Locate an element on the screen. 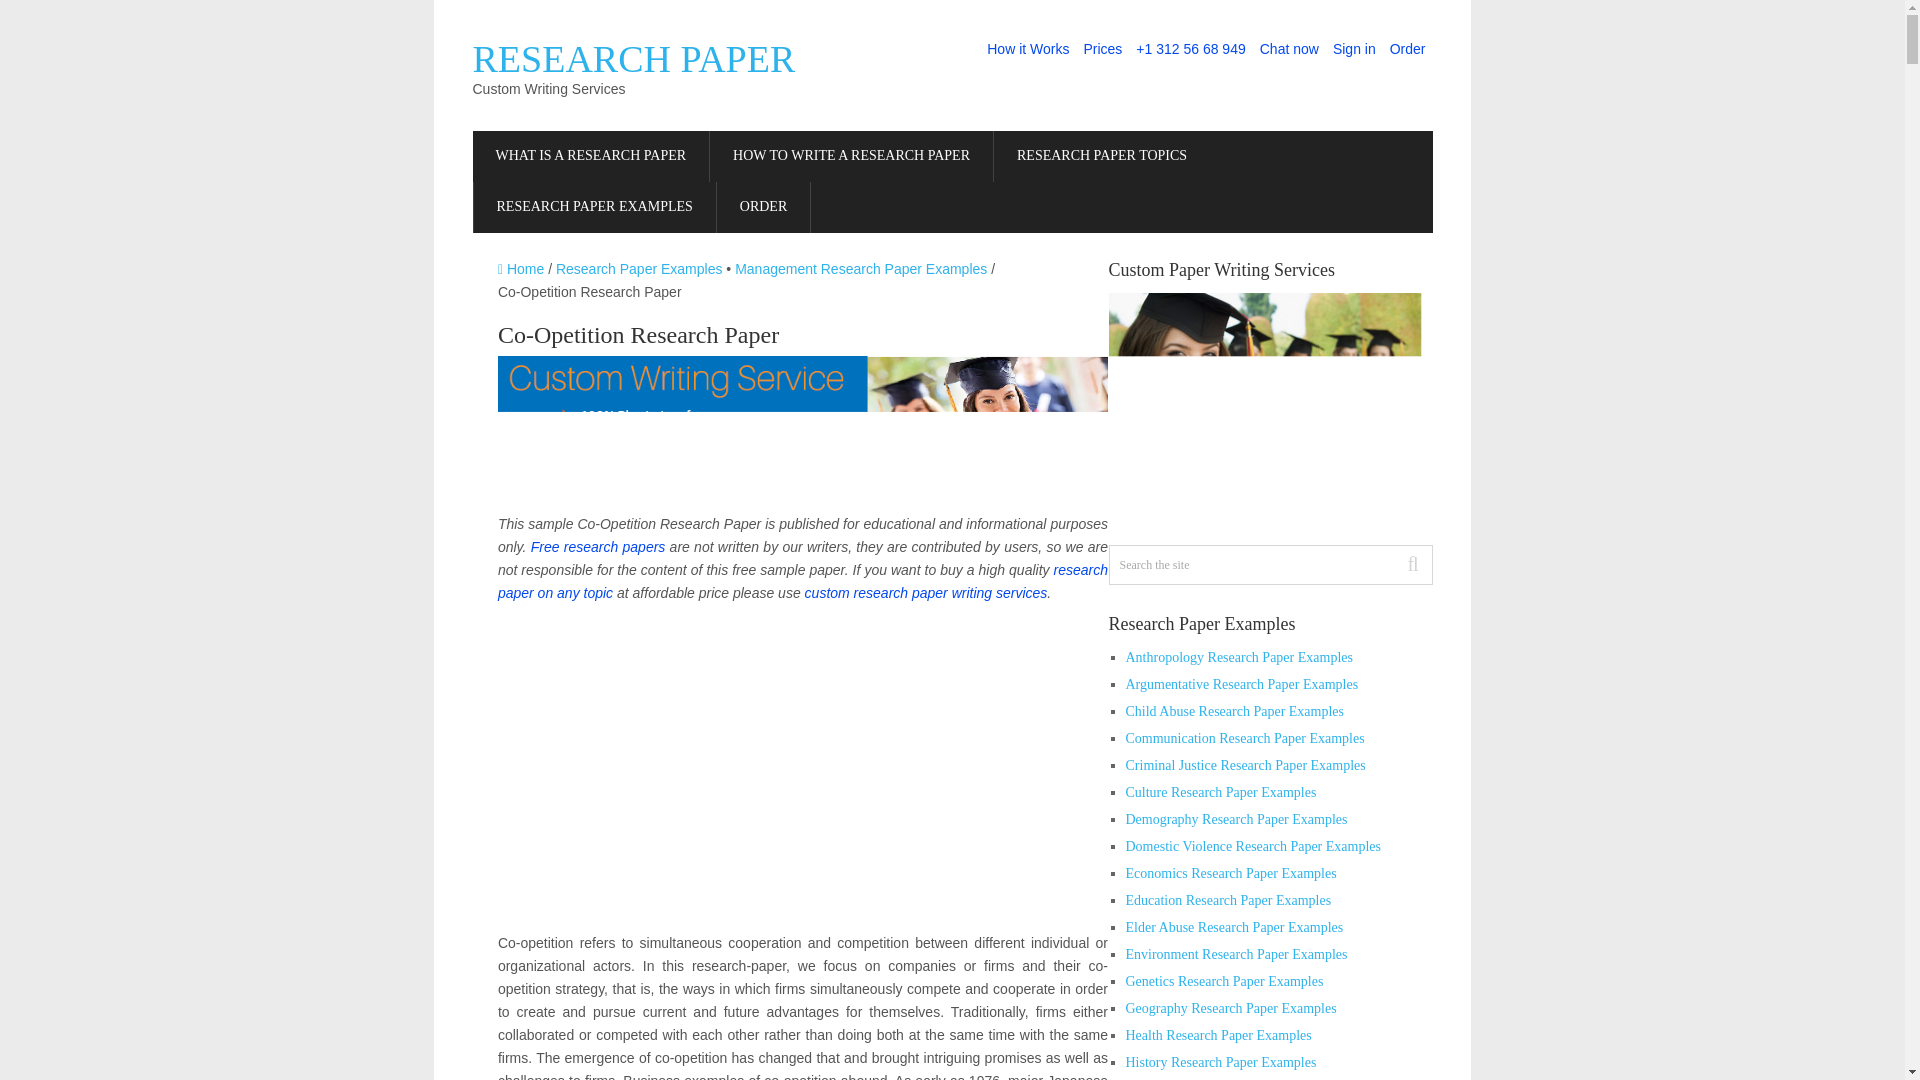 This screenshot has width=1920, height=1080. Free research papers is located at coordinates (598, 546).